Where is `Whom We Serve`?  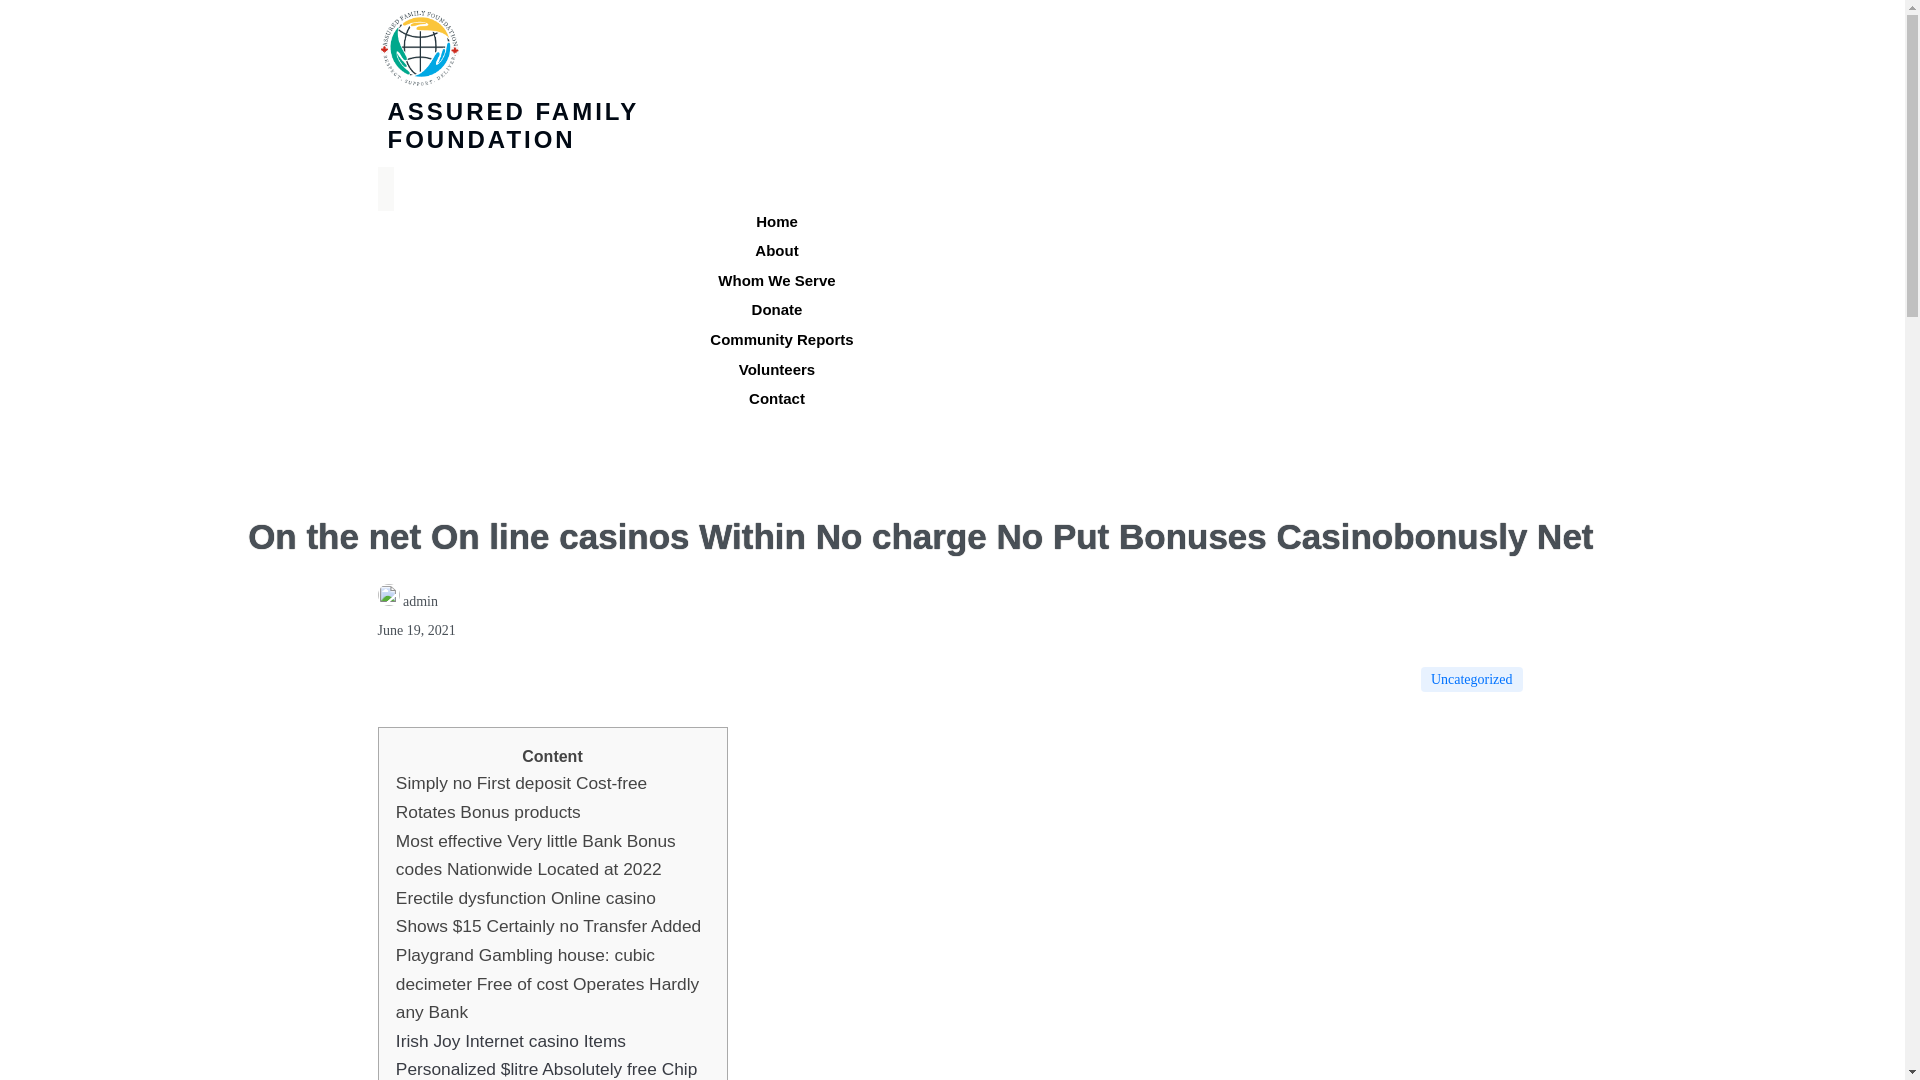
Whom We Serve is located at coordinates (776, 280).